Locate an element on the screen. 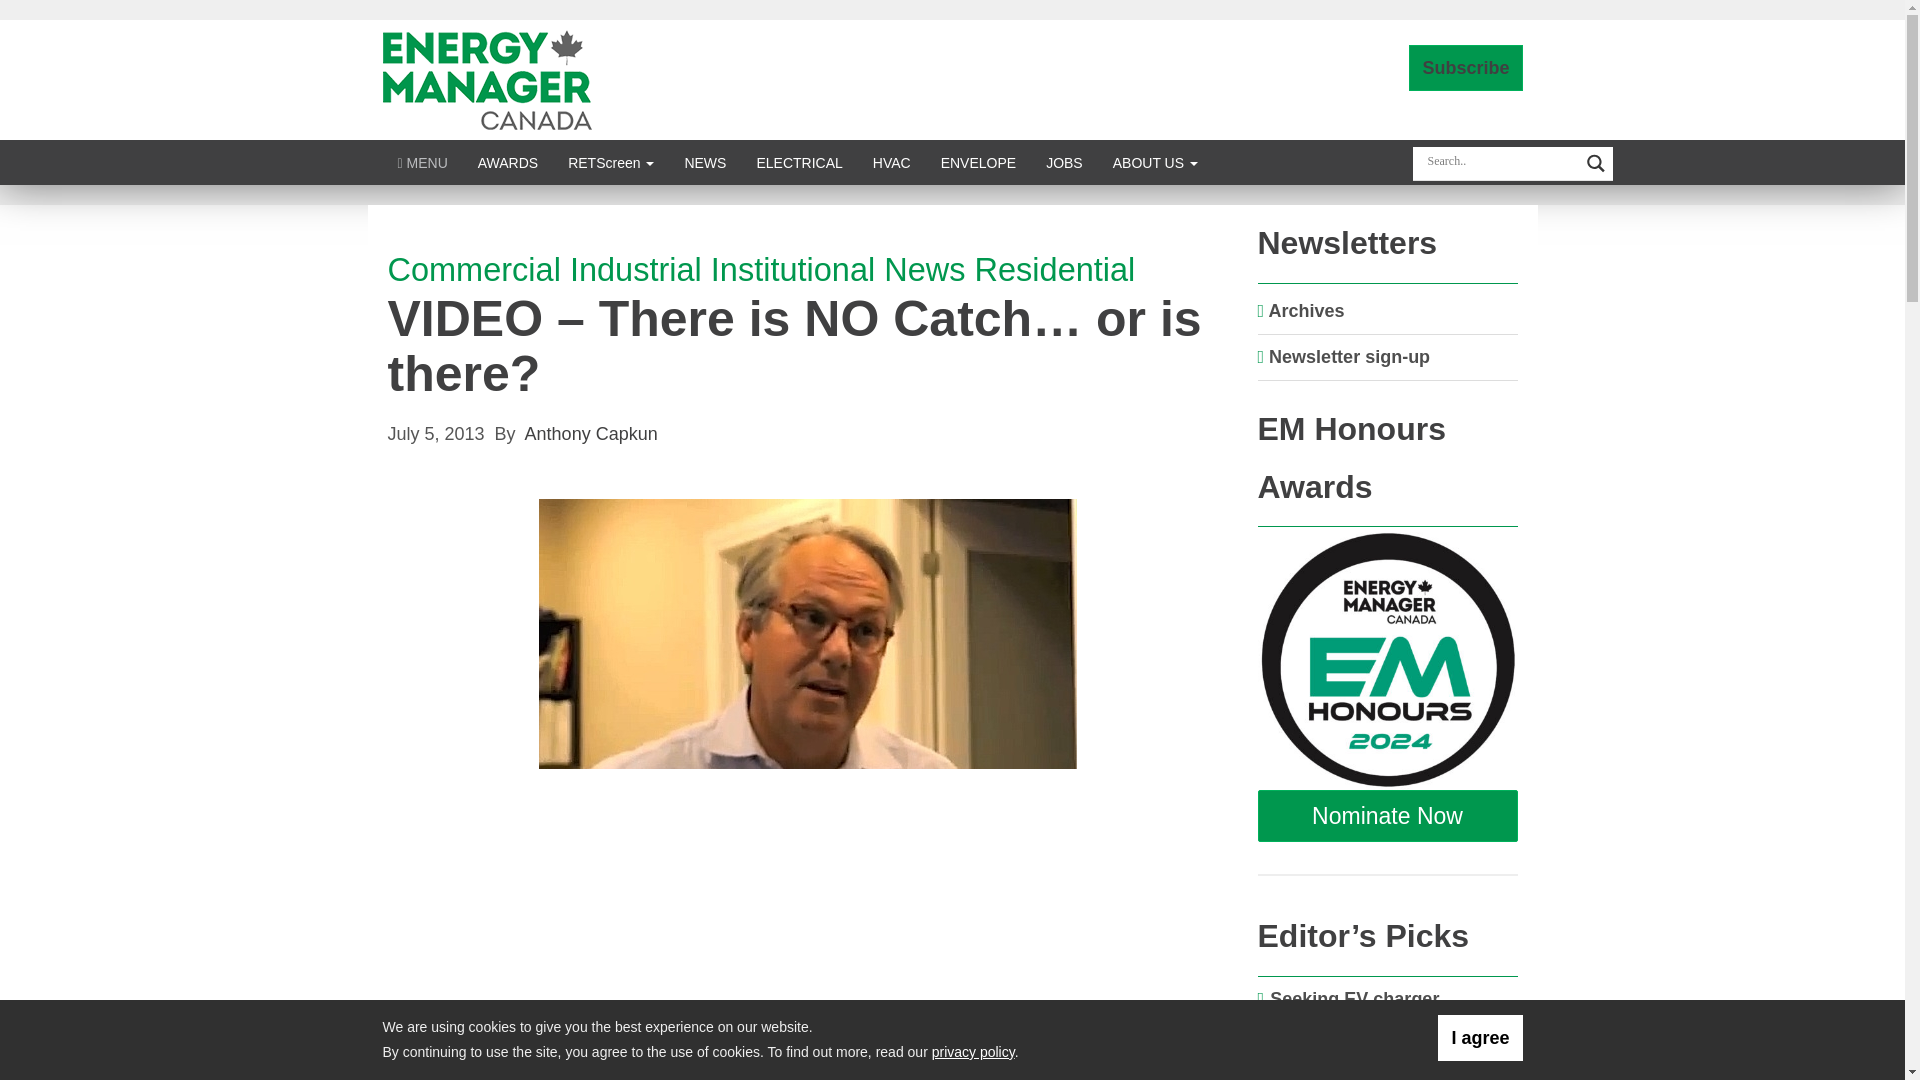  Subscribe is located at coordinates (1466, 68).